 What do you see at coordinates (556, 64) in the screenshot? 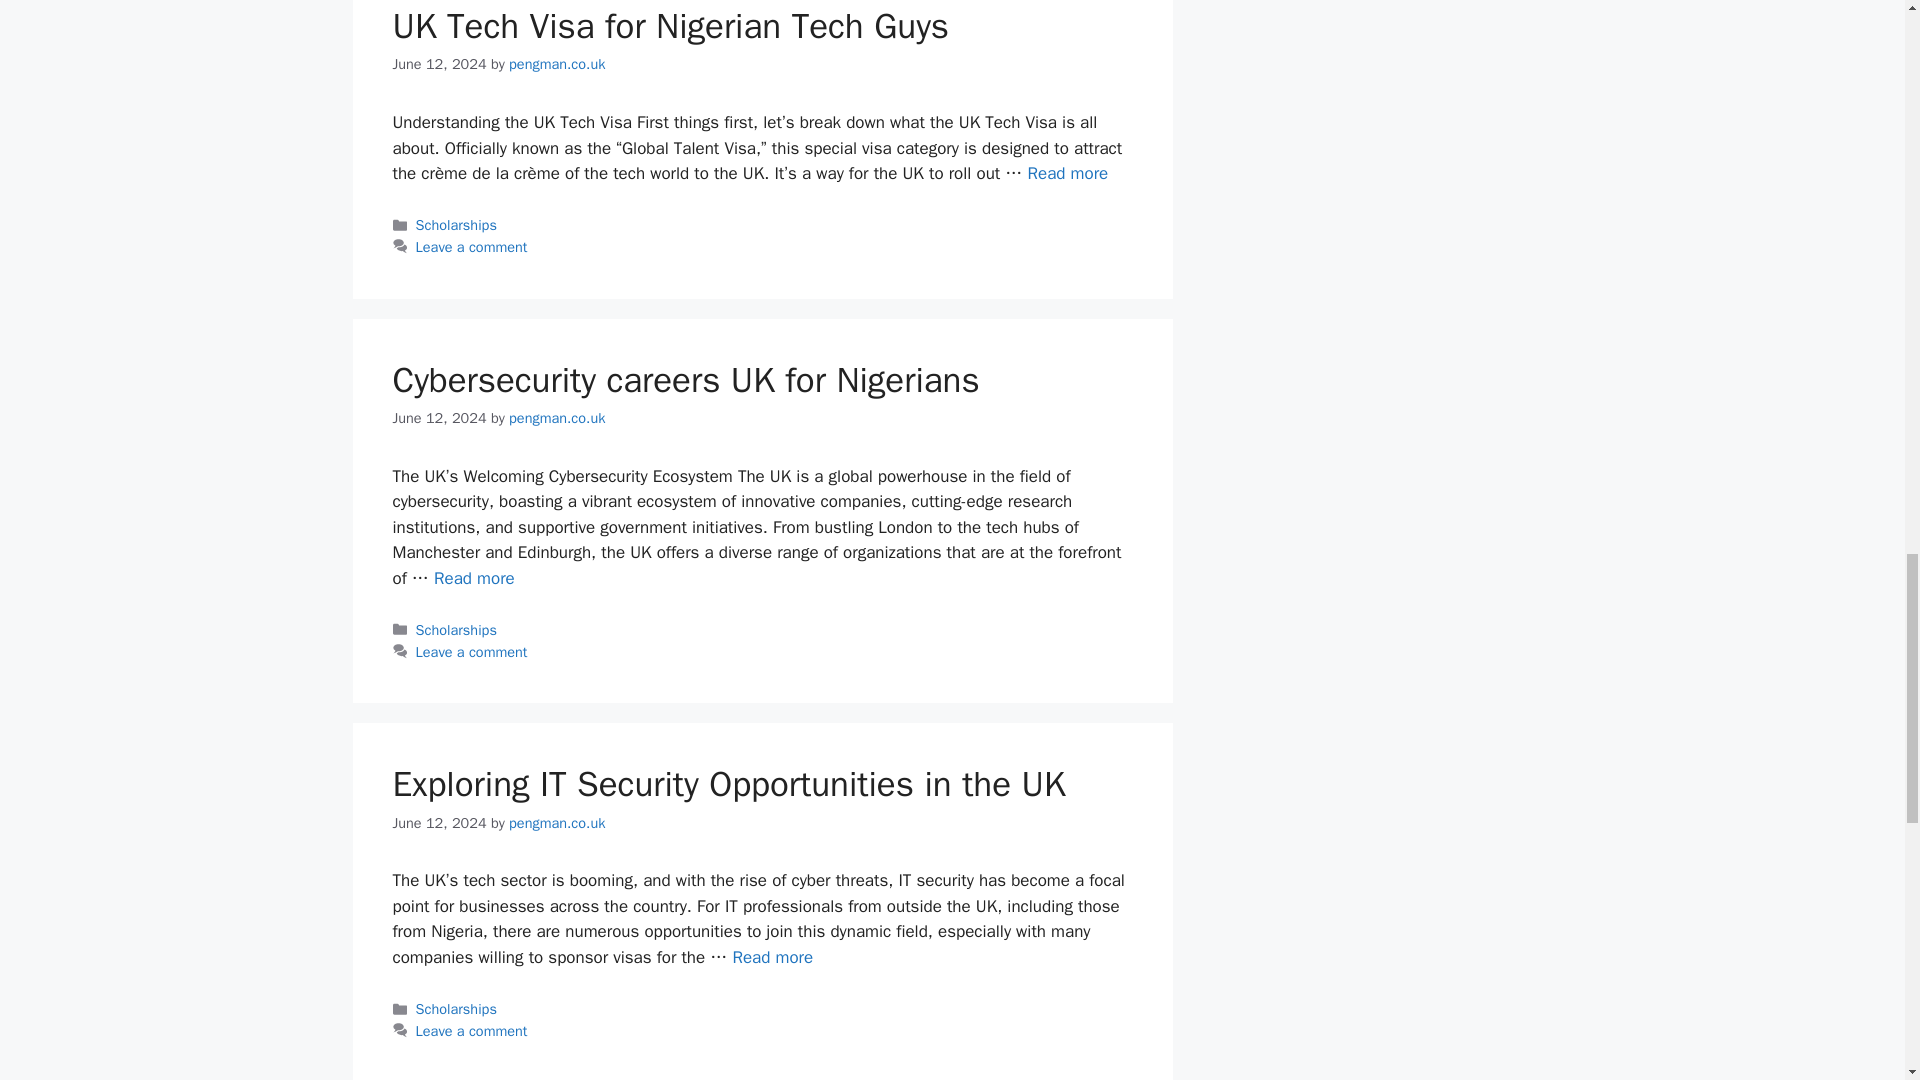
I see `pengman.co.uk` at bounding box center [556, 64].